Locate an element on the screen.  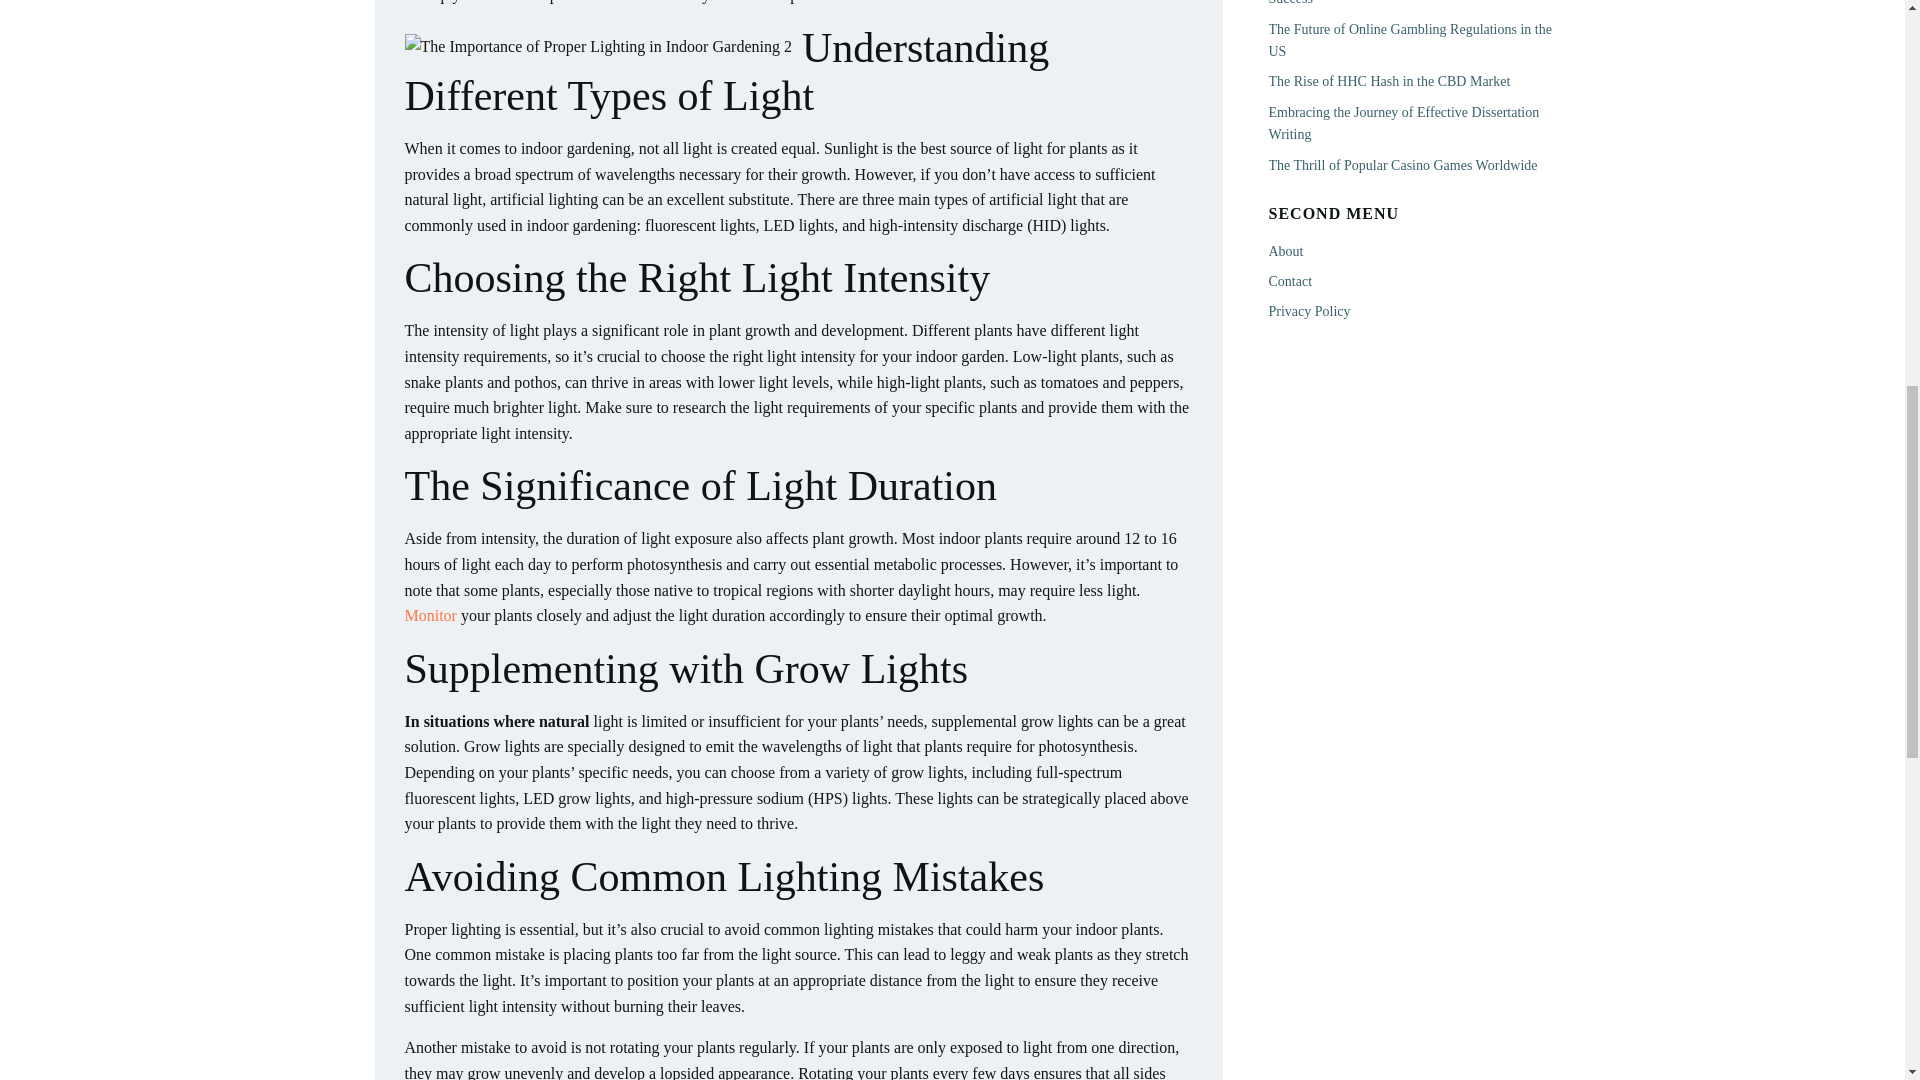
The Thrill of Popular Casino Games Worldwide is located at coordinates (1402, 164).